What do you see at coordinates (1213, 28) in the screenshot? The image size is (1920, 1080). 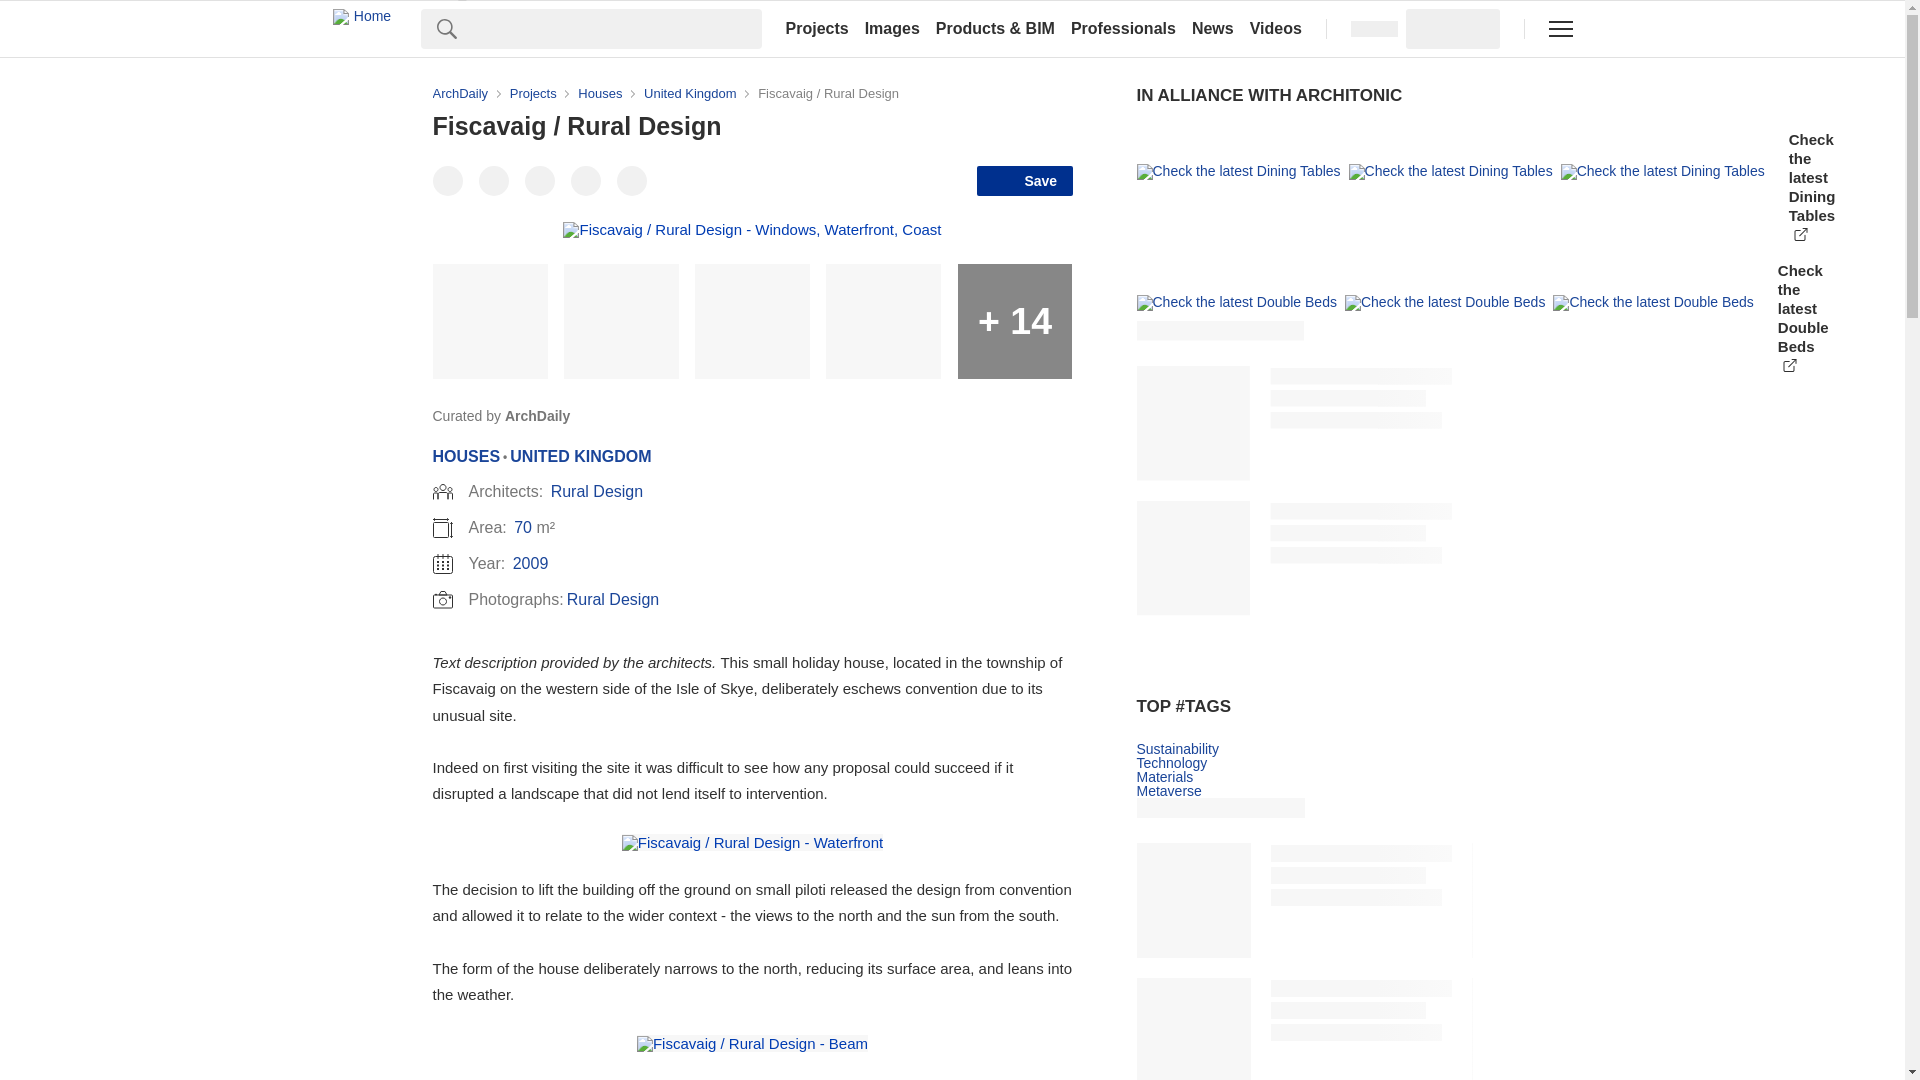 I see `News` at bounding box center [1213, 28].